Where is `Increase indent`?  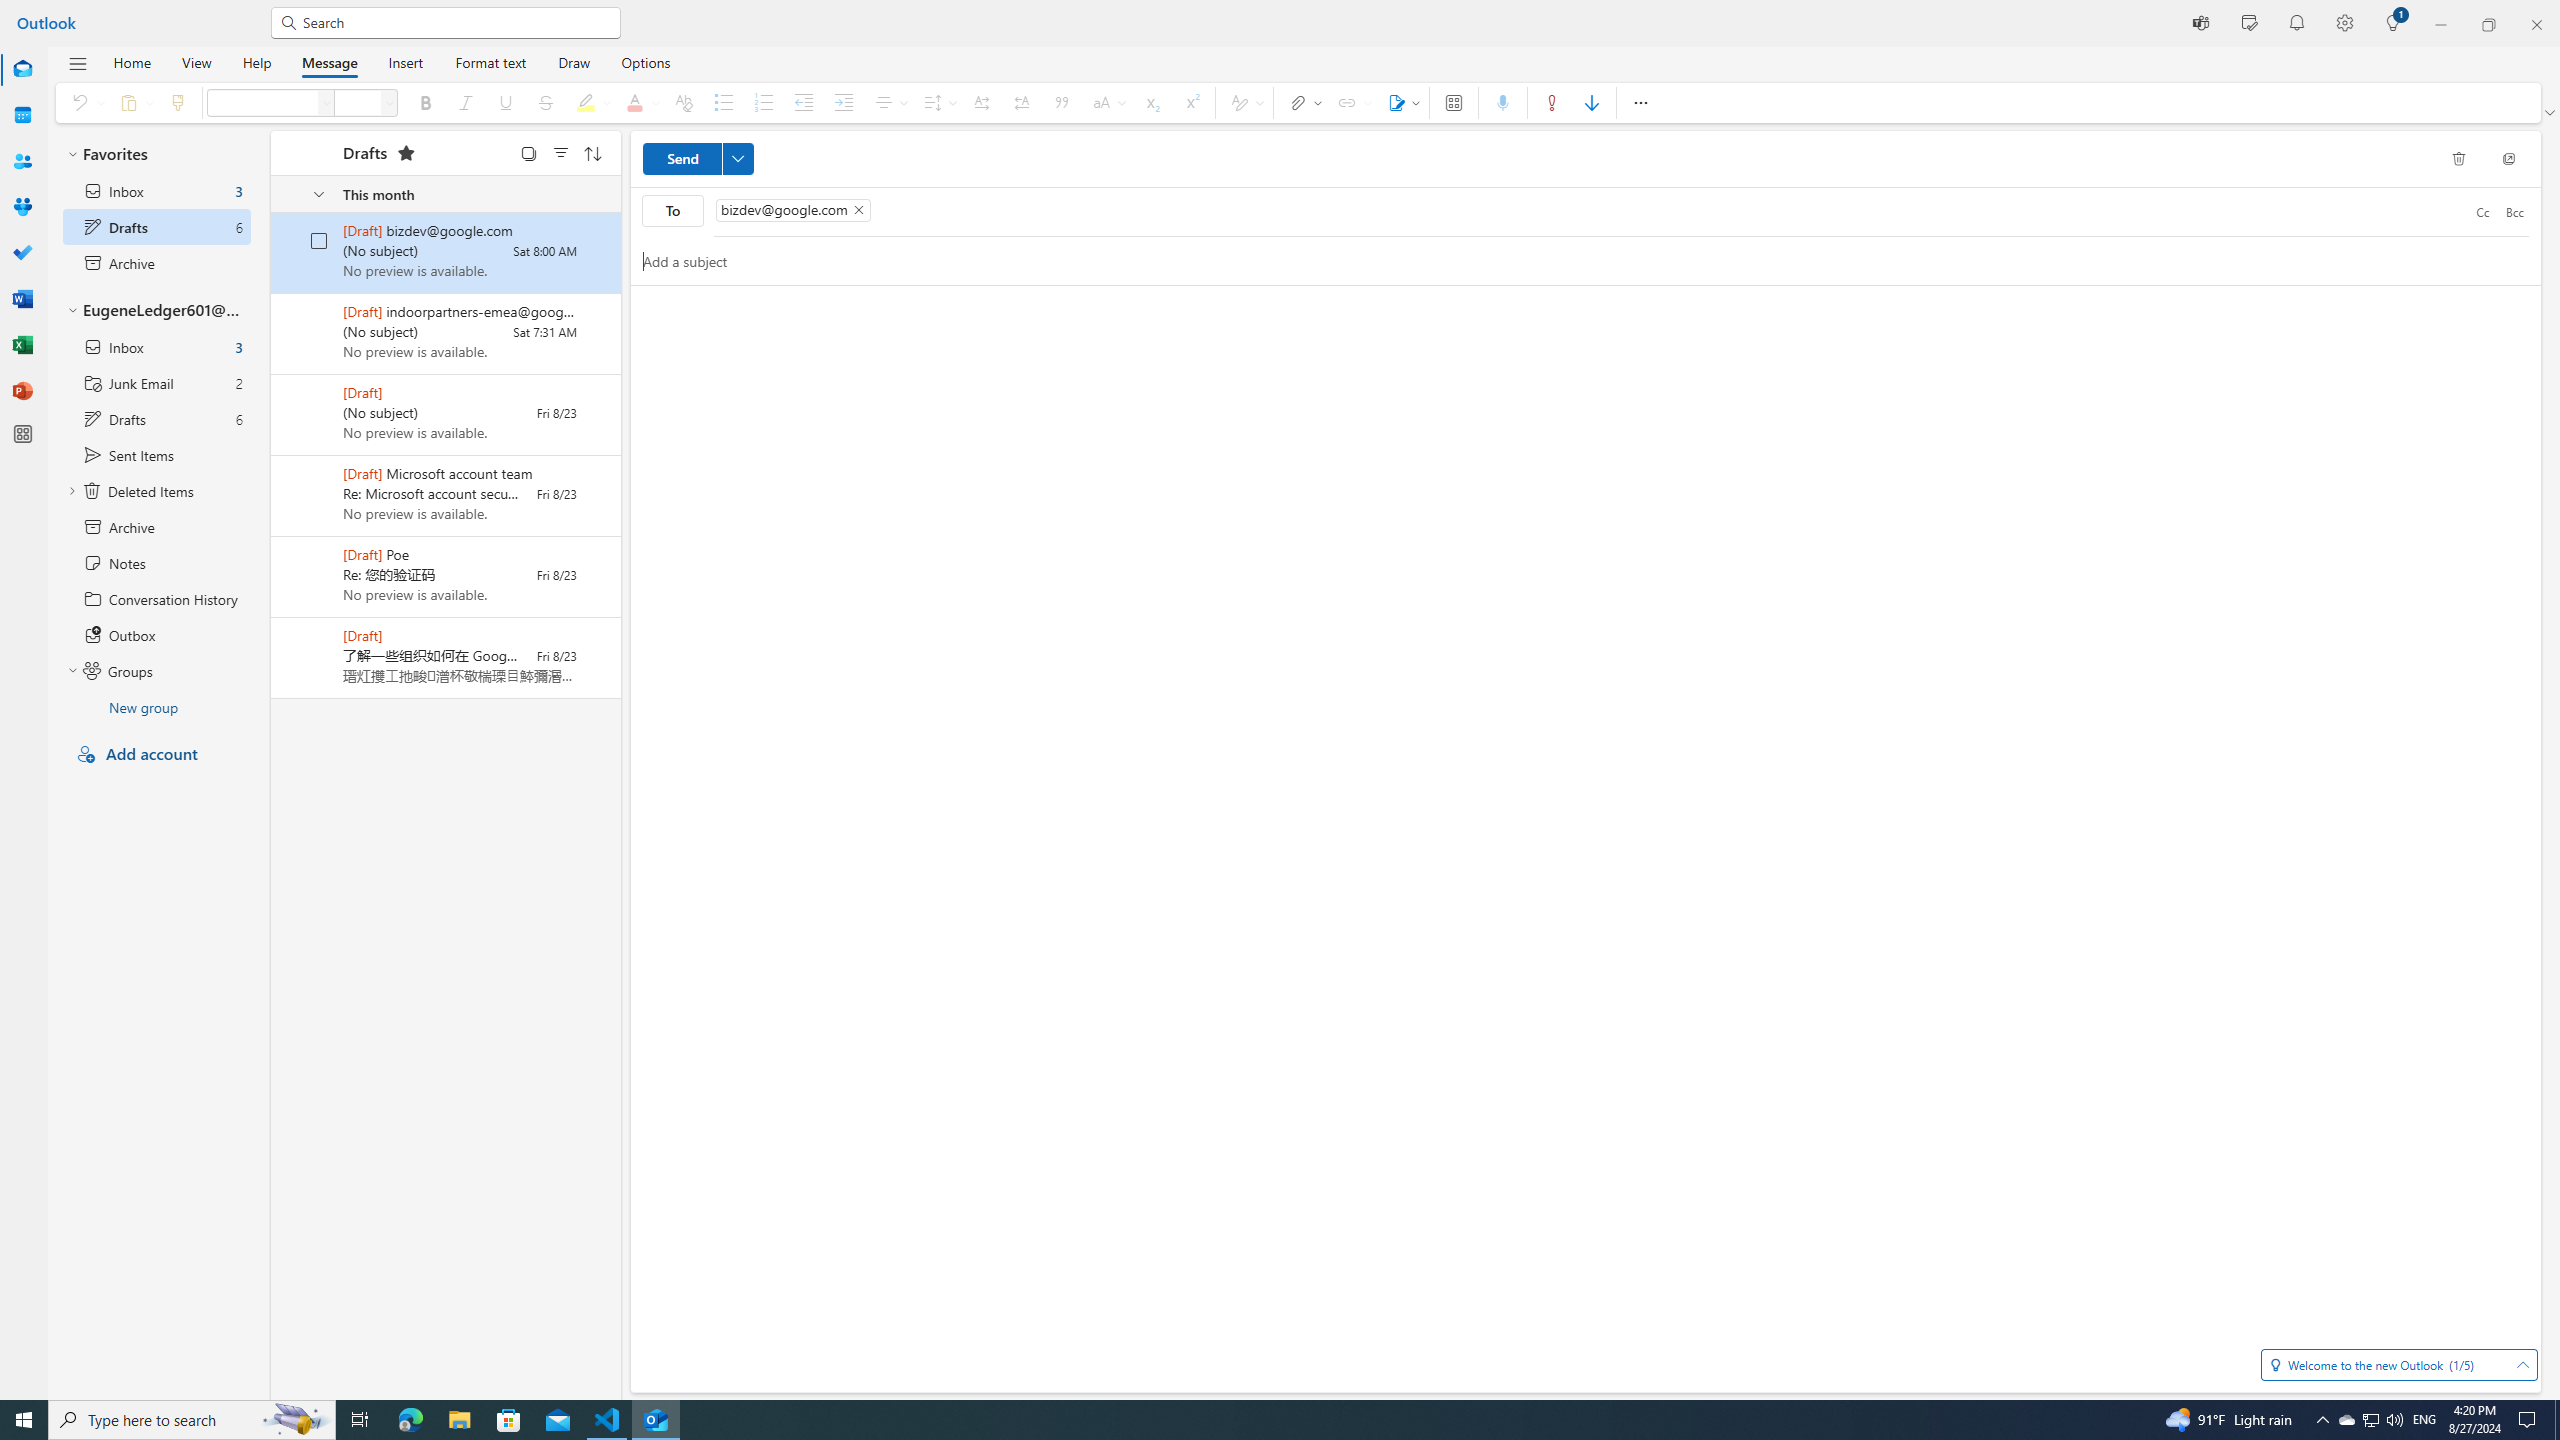
Increase indent is located at coordinates (844, 102).